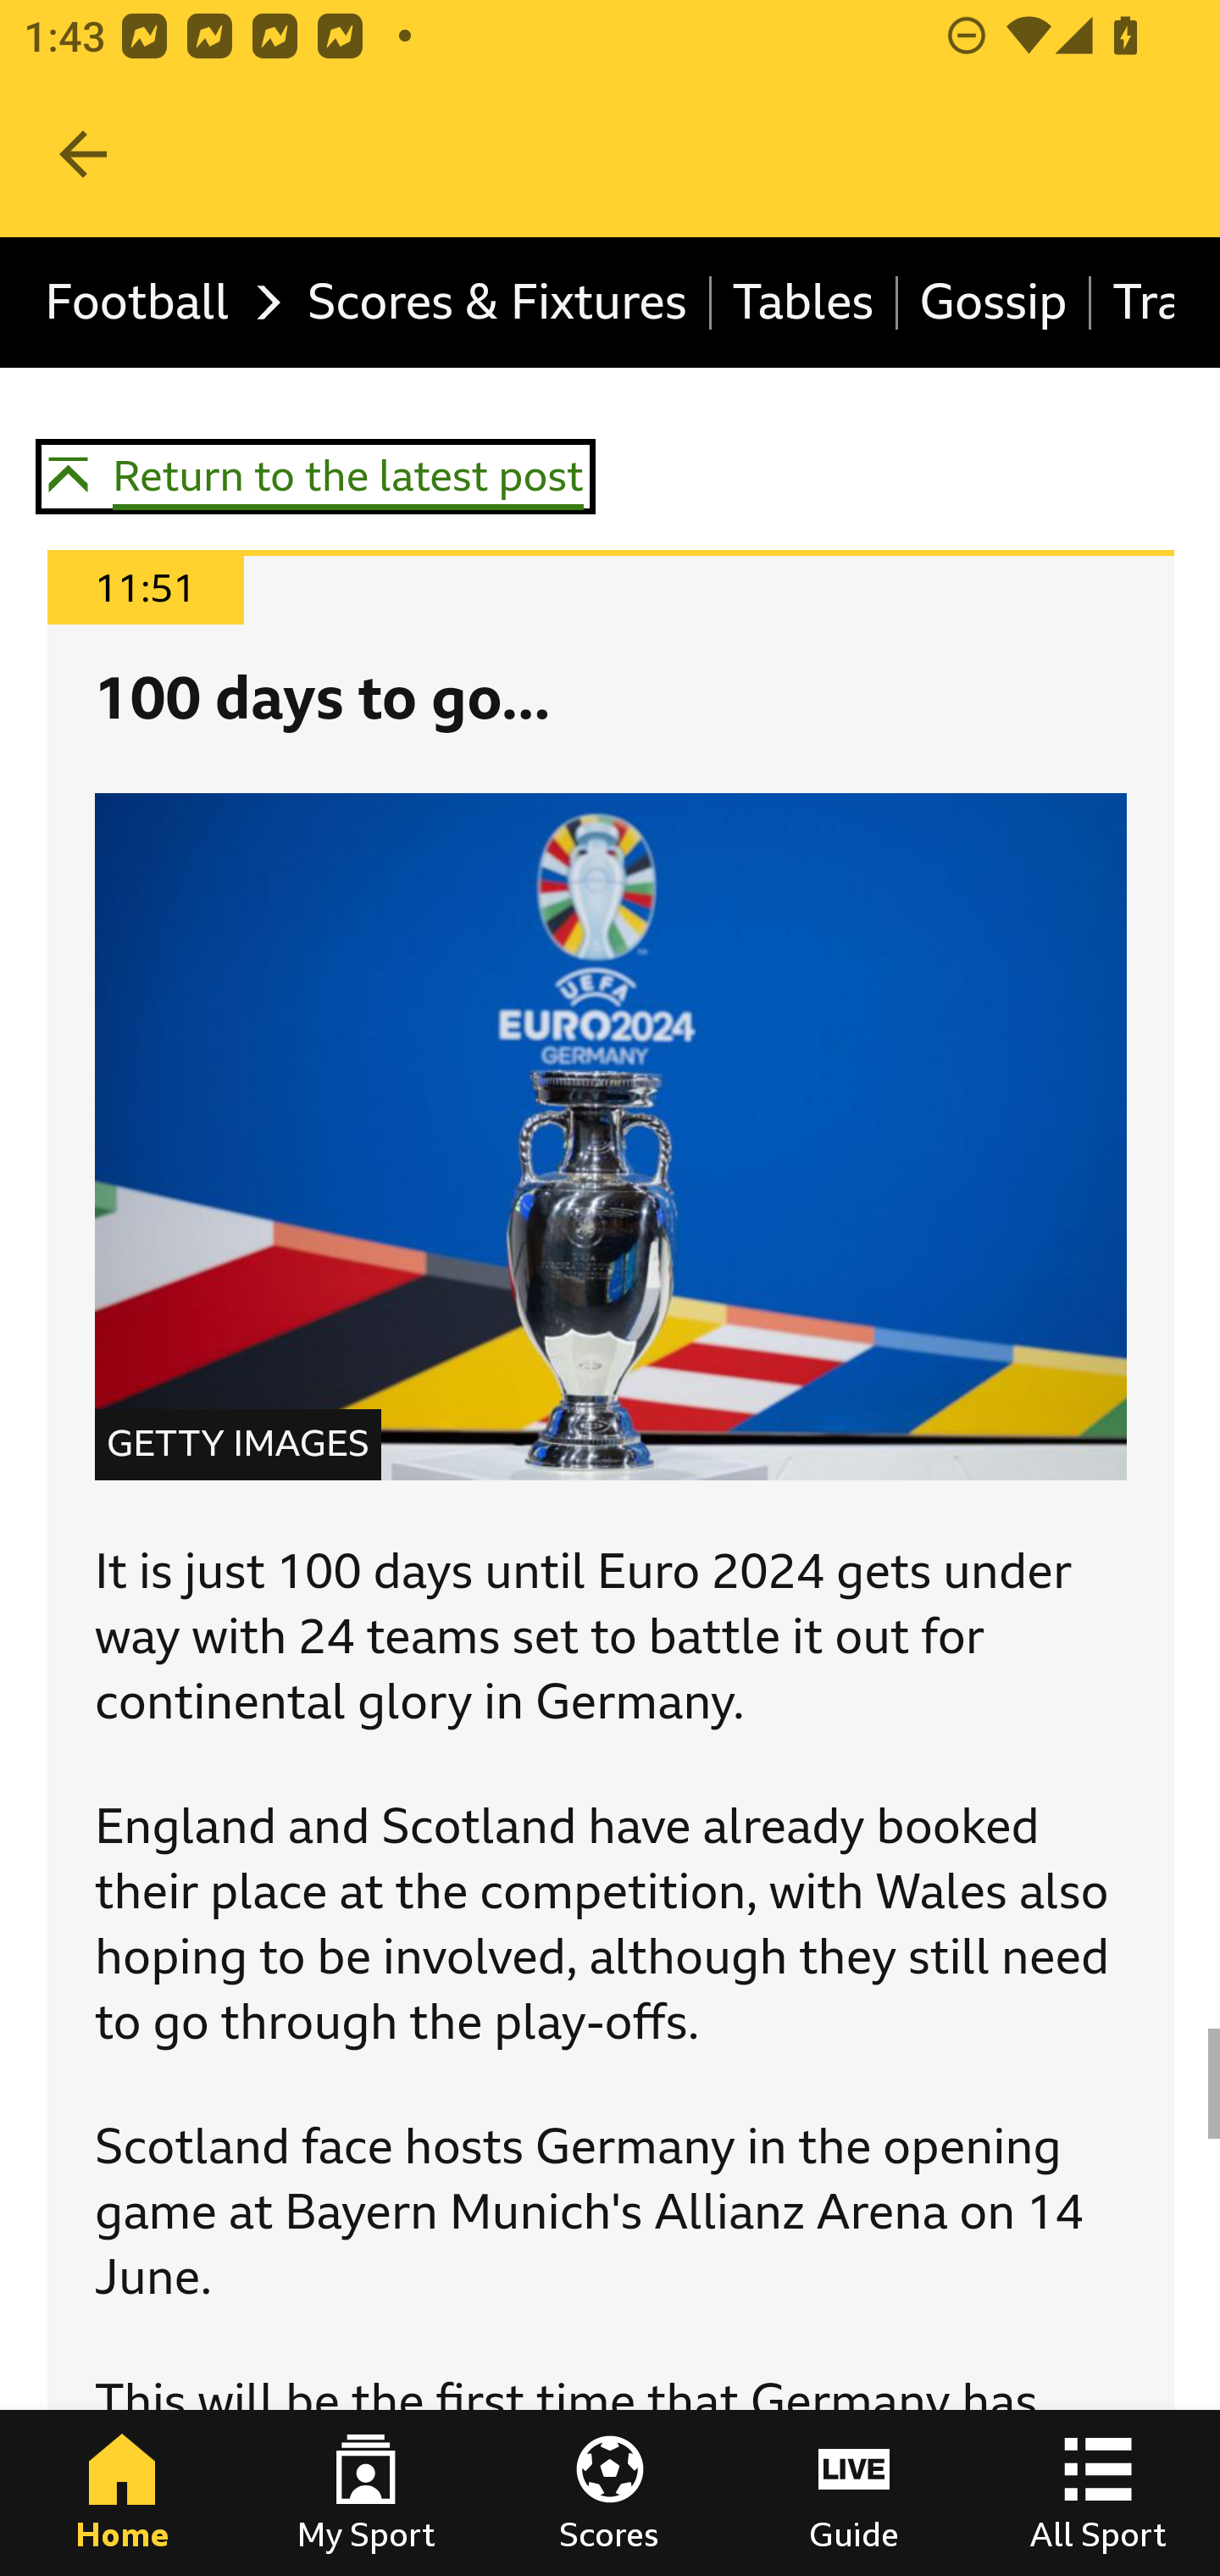  I want to click on Guide, so click(854, 2493).